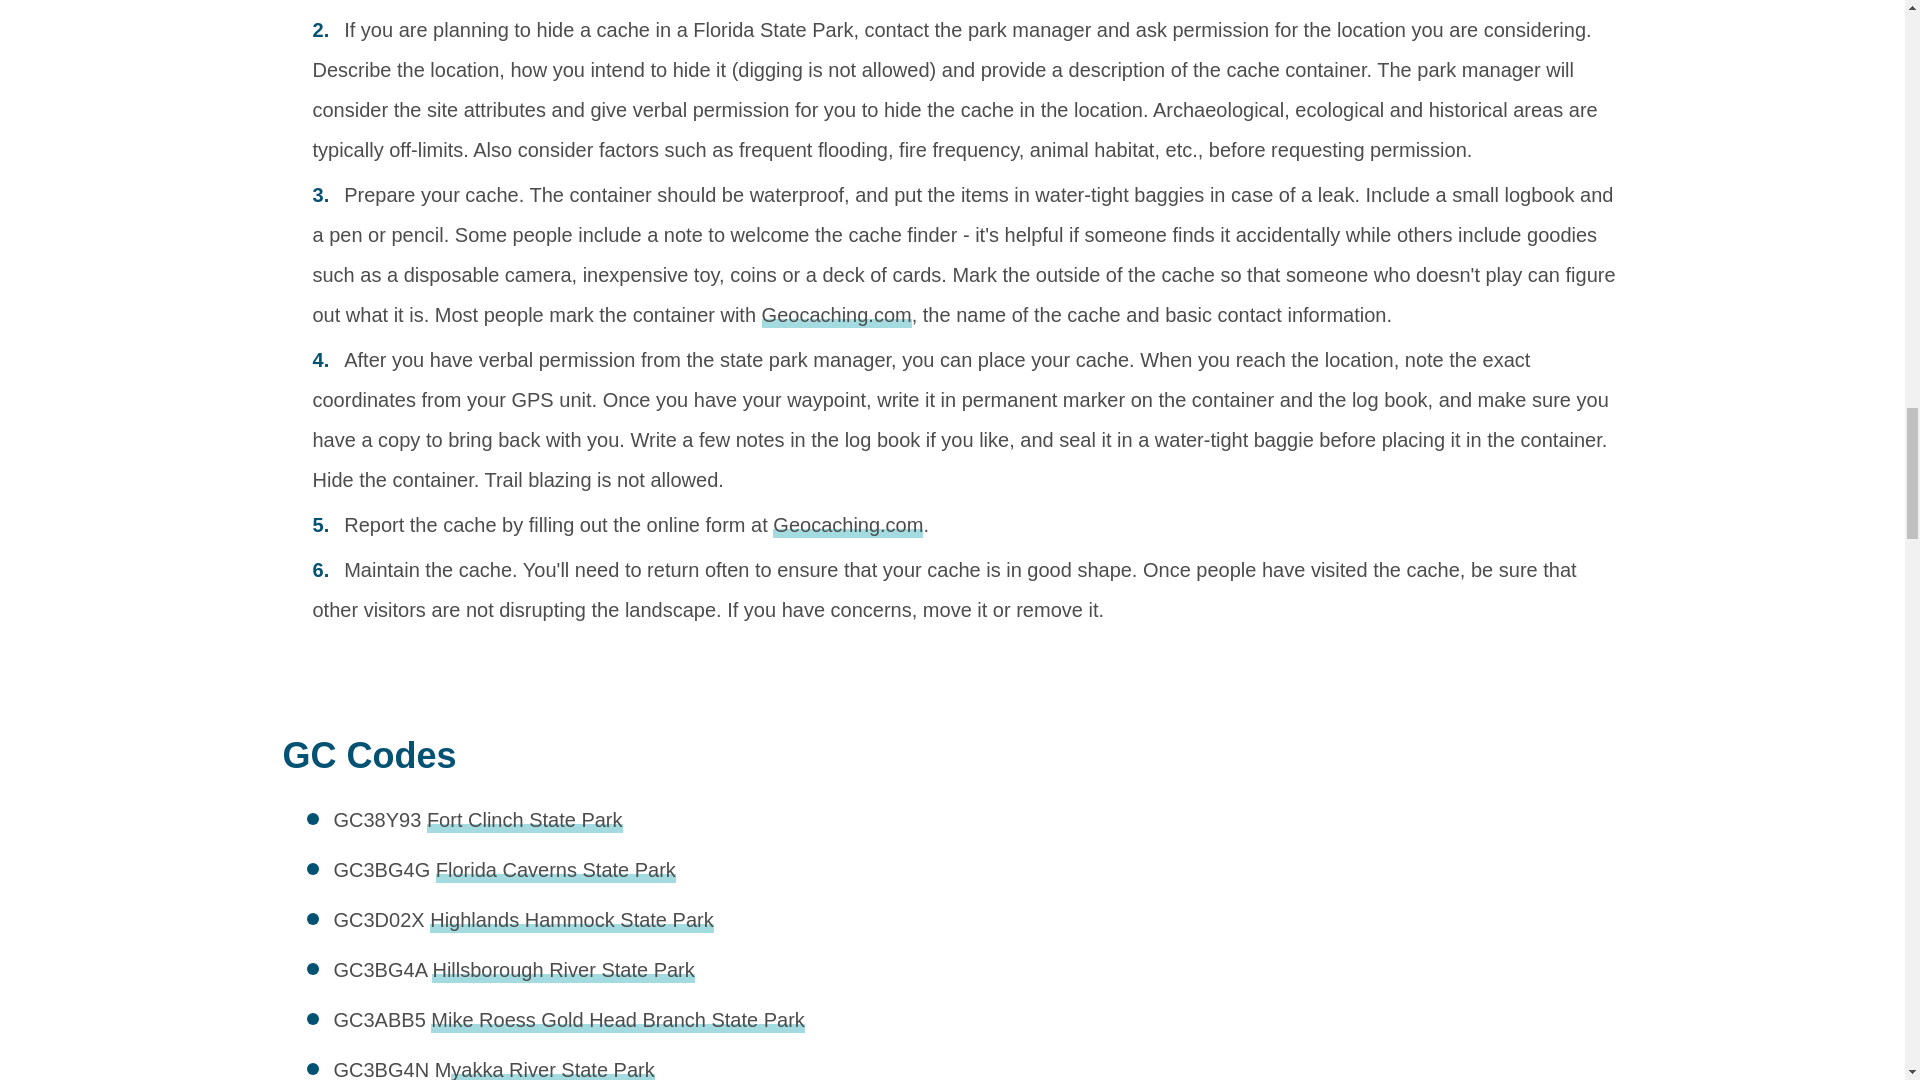 The height and width of the screenshot is (1080, 1920). What do you see at coordinates (562, 970) in the screenshot?
I see `Hillsborough River State Park` at bounding box center [562, 970].